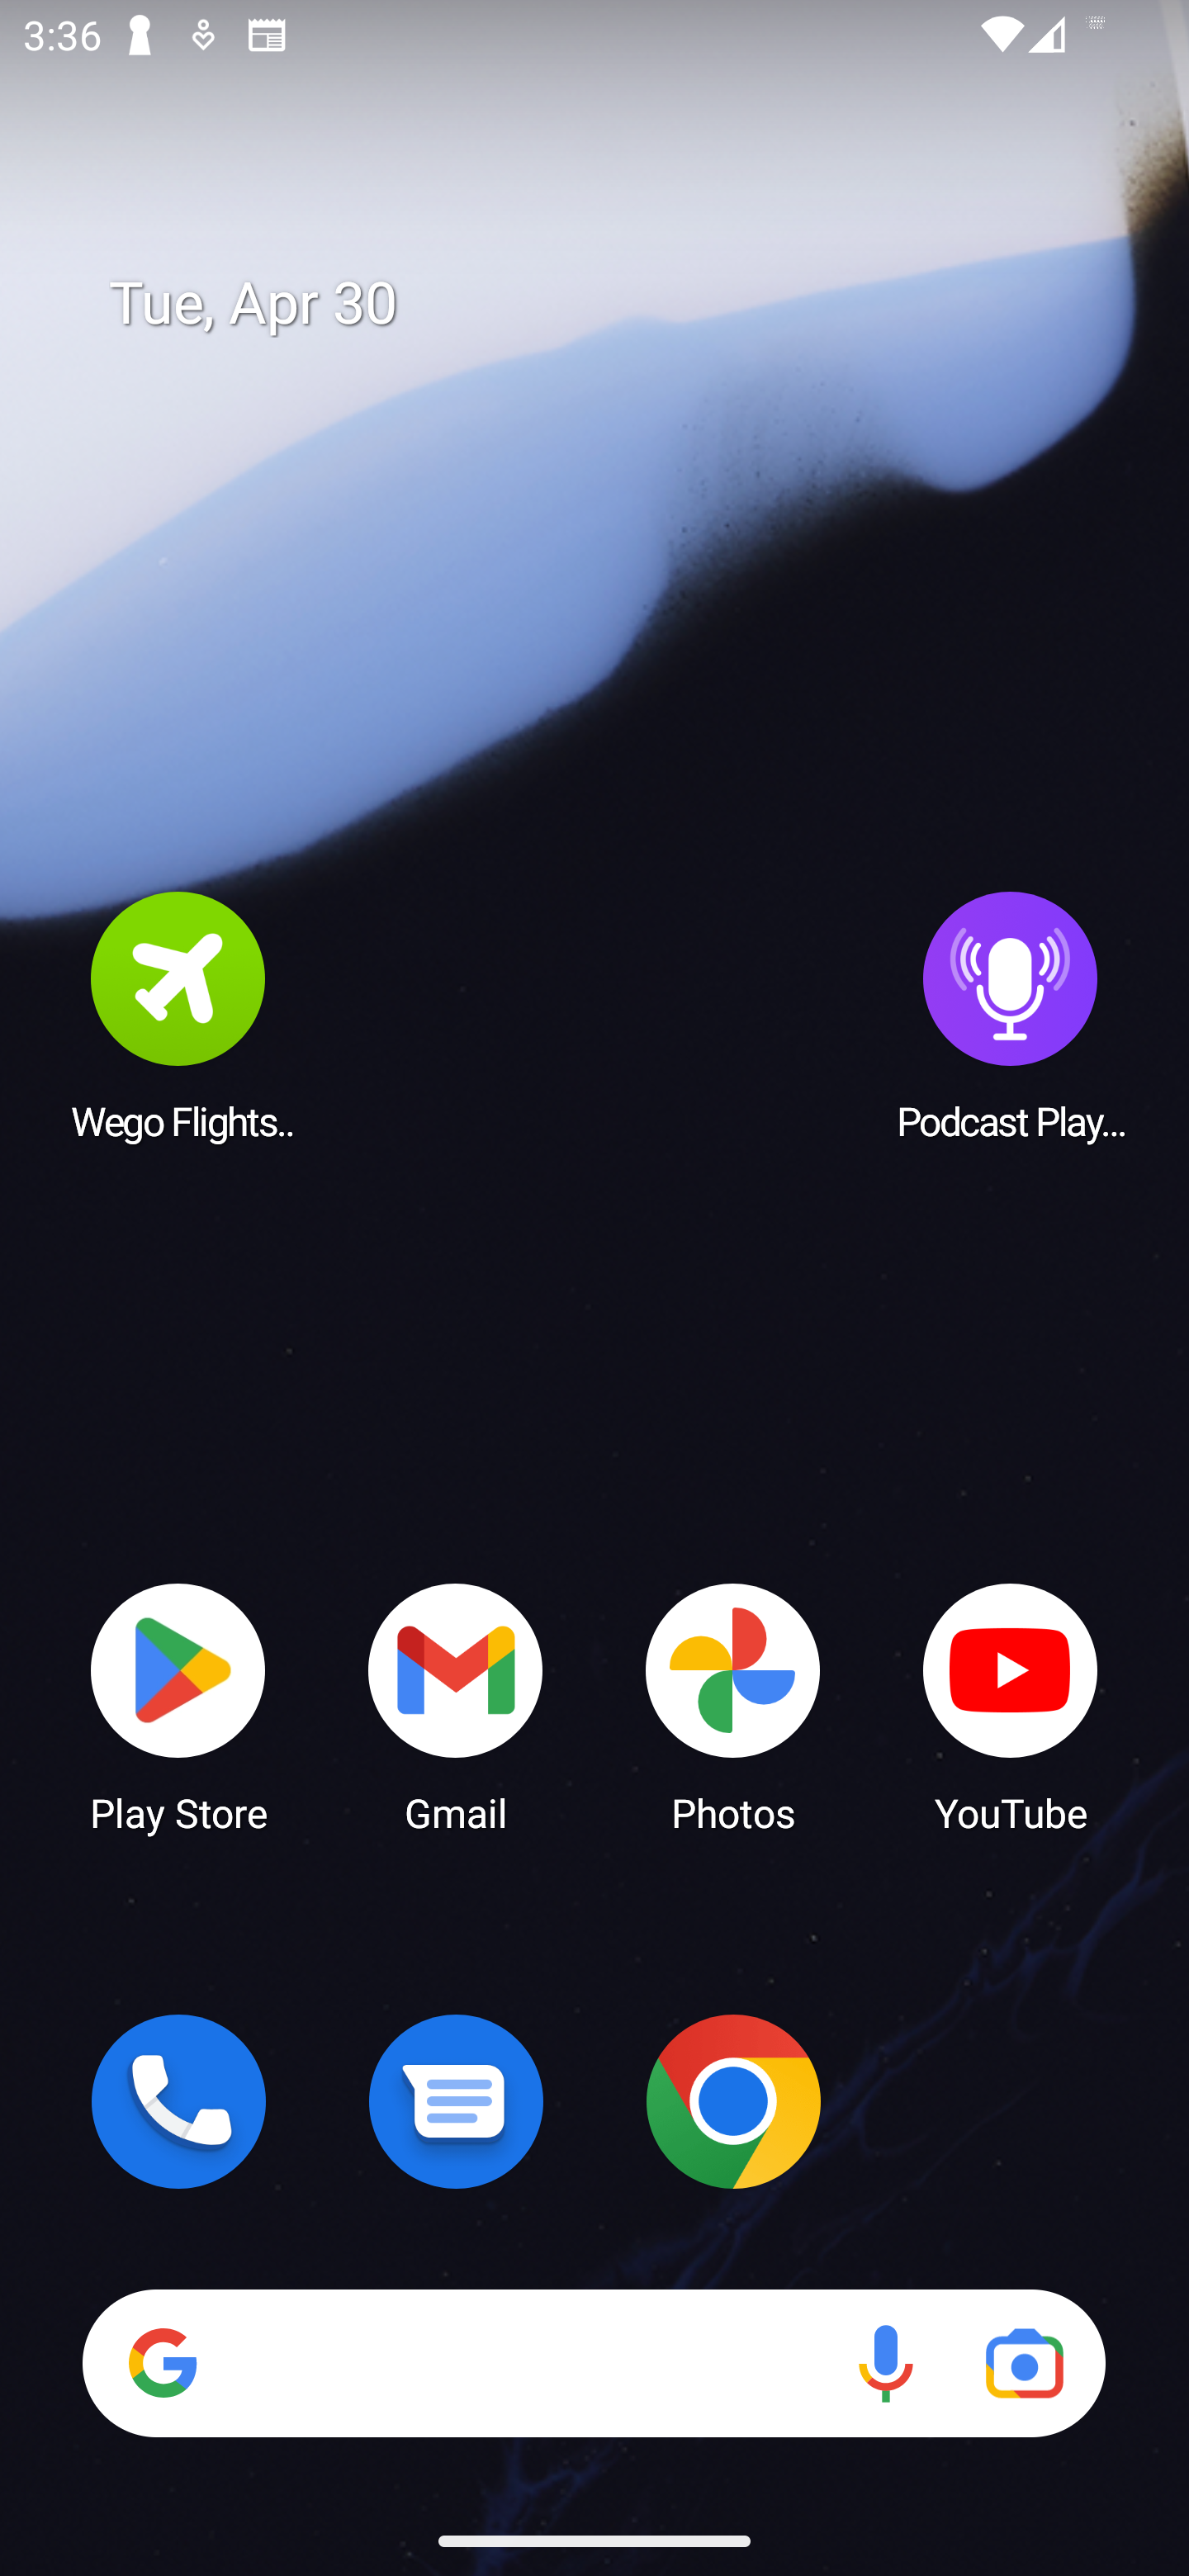 Image resolution: width=1189 pixels, height=2576 pixels. I want to click on Gmail, so click(456, 1706).